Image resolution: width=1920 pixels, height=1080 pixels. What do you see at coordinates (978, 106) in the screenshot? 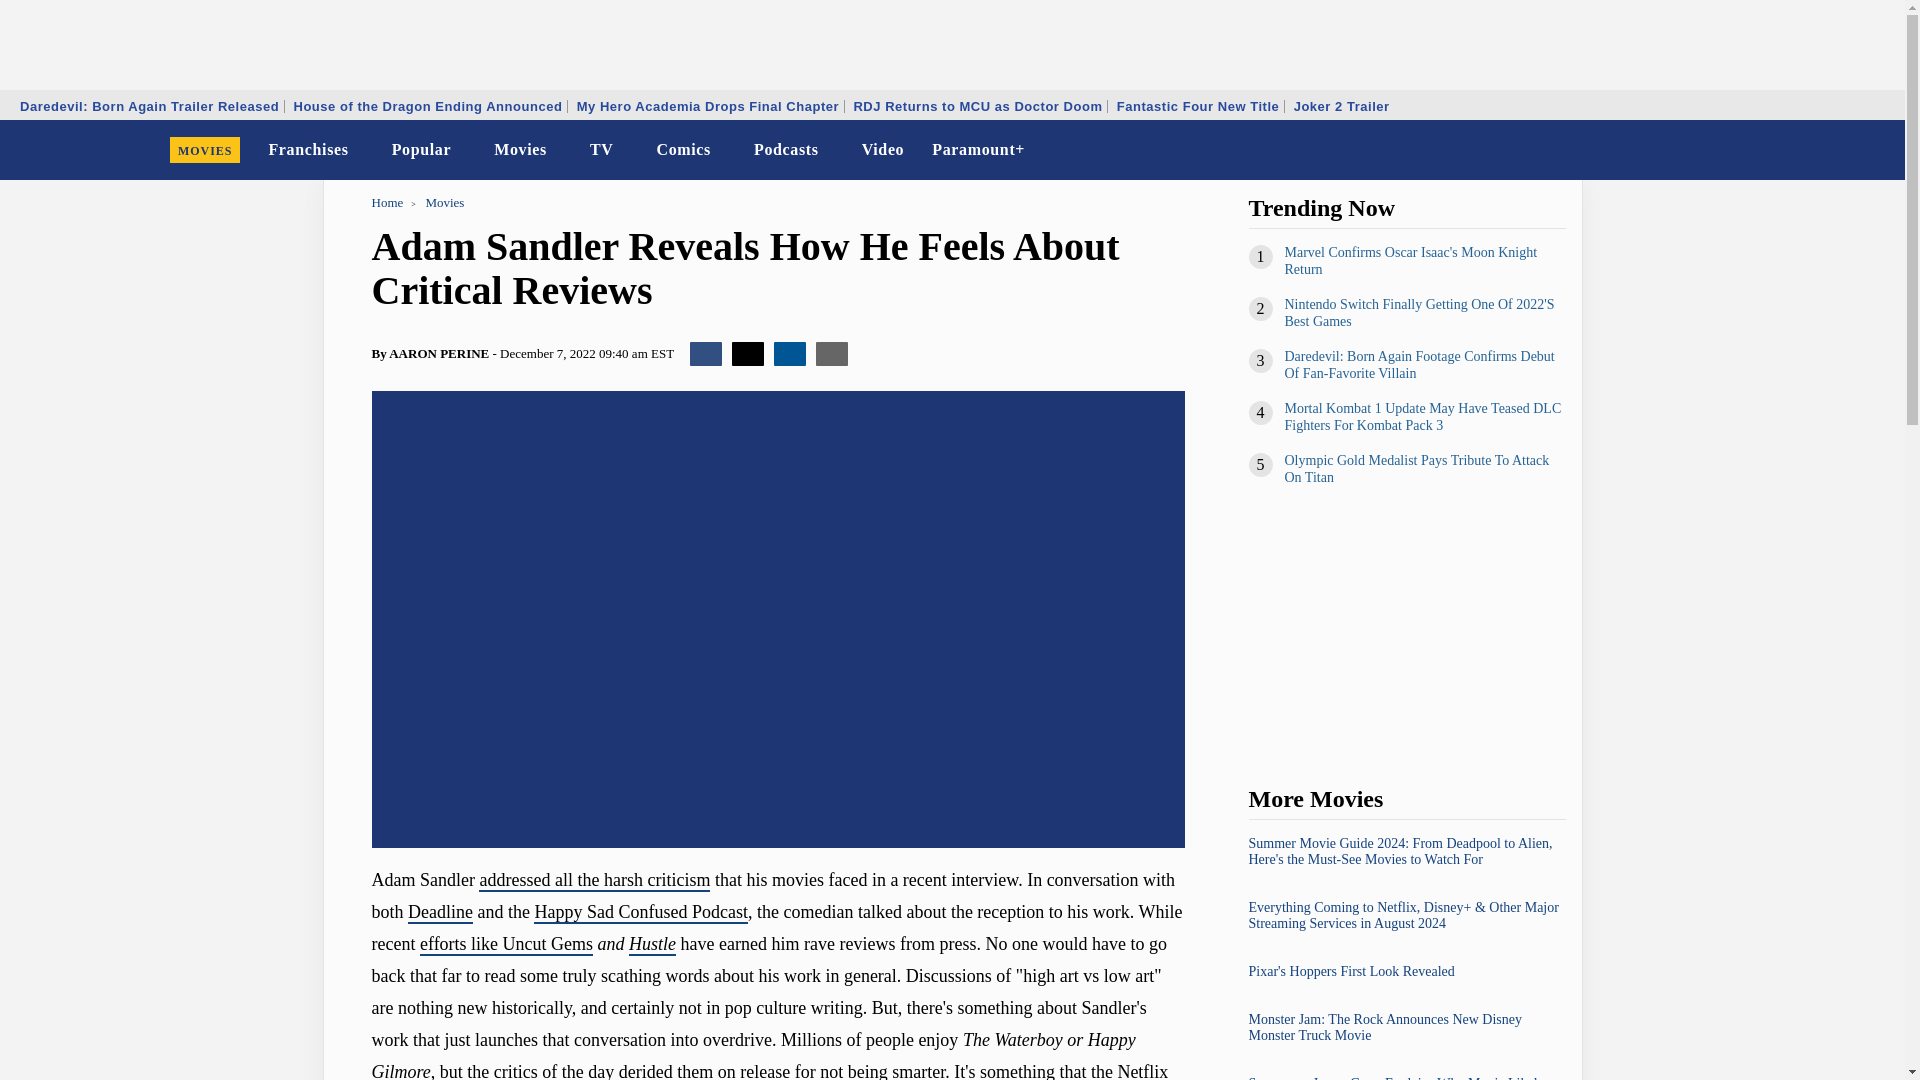
I see `RDJ Returns to MCU as Doctor Doom` at bounding box center [978, 106].